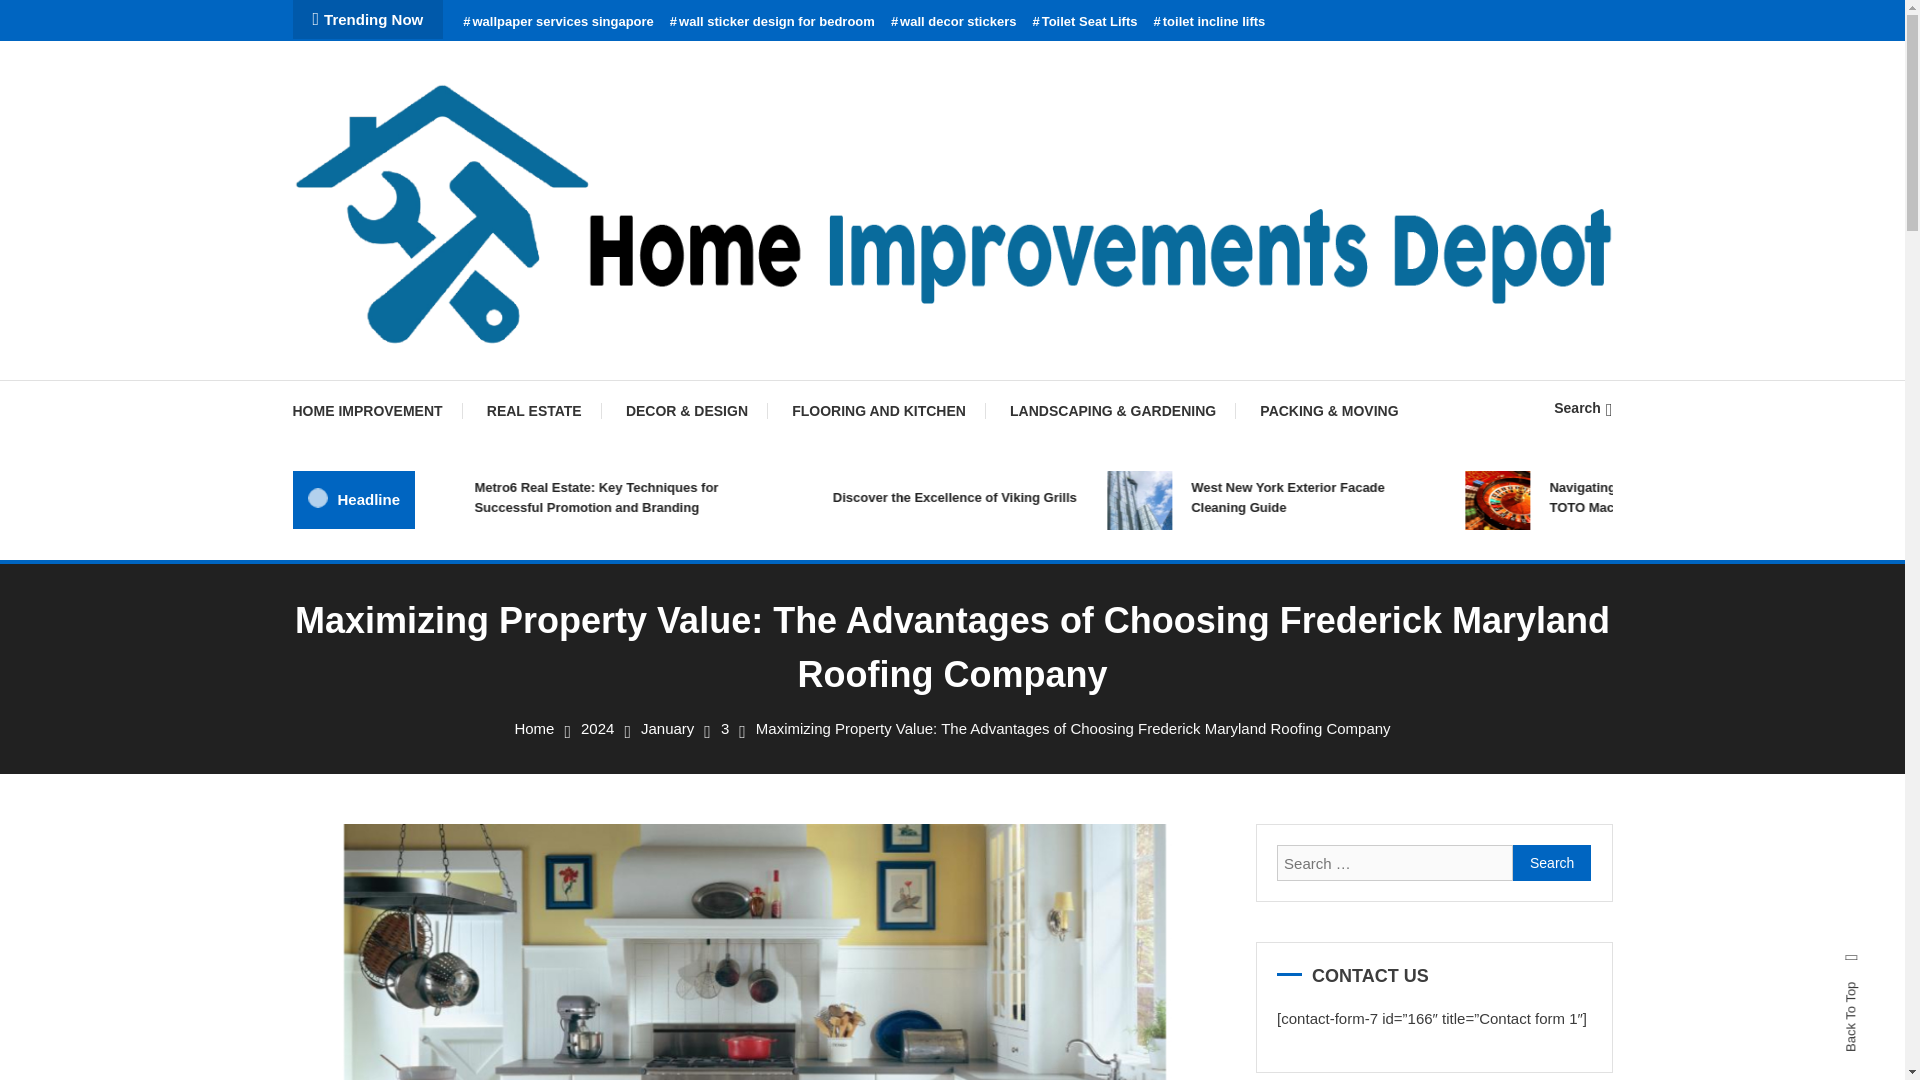  Describe the element at coordinates (772, 22) in the screenshot. I see `wall sticker design for bedroom` at that location.